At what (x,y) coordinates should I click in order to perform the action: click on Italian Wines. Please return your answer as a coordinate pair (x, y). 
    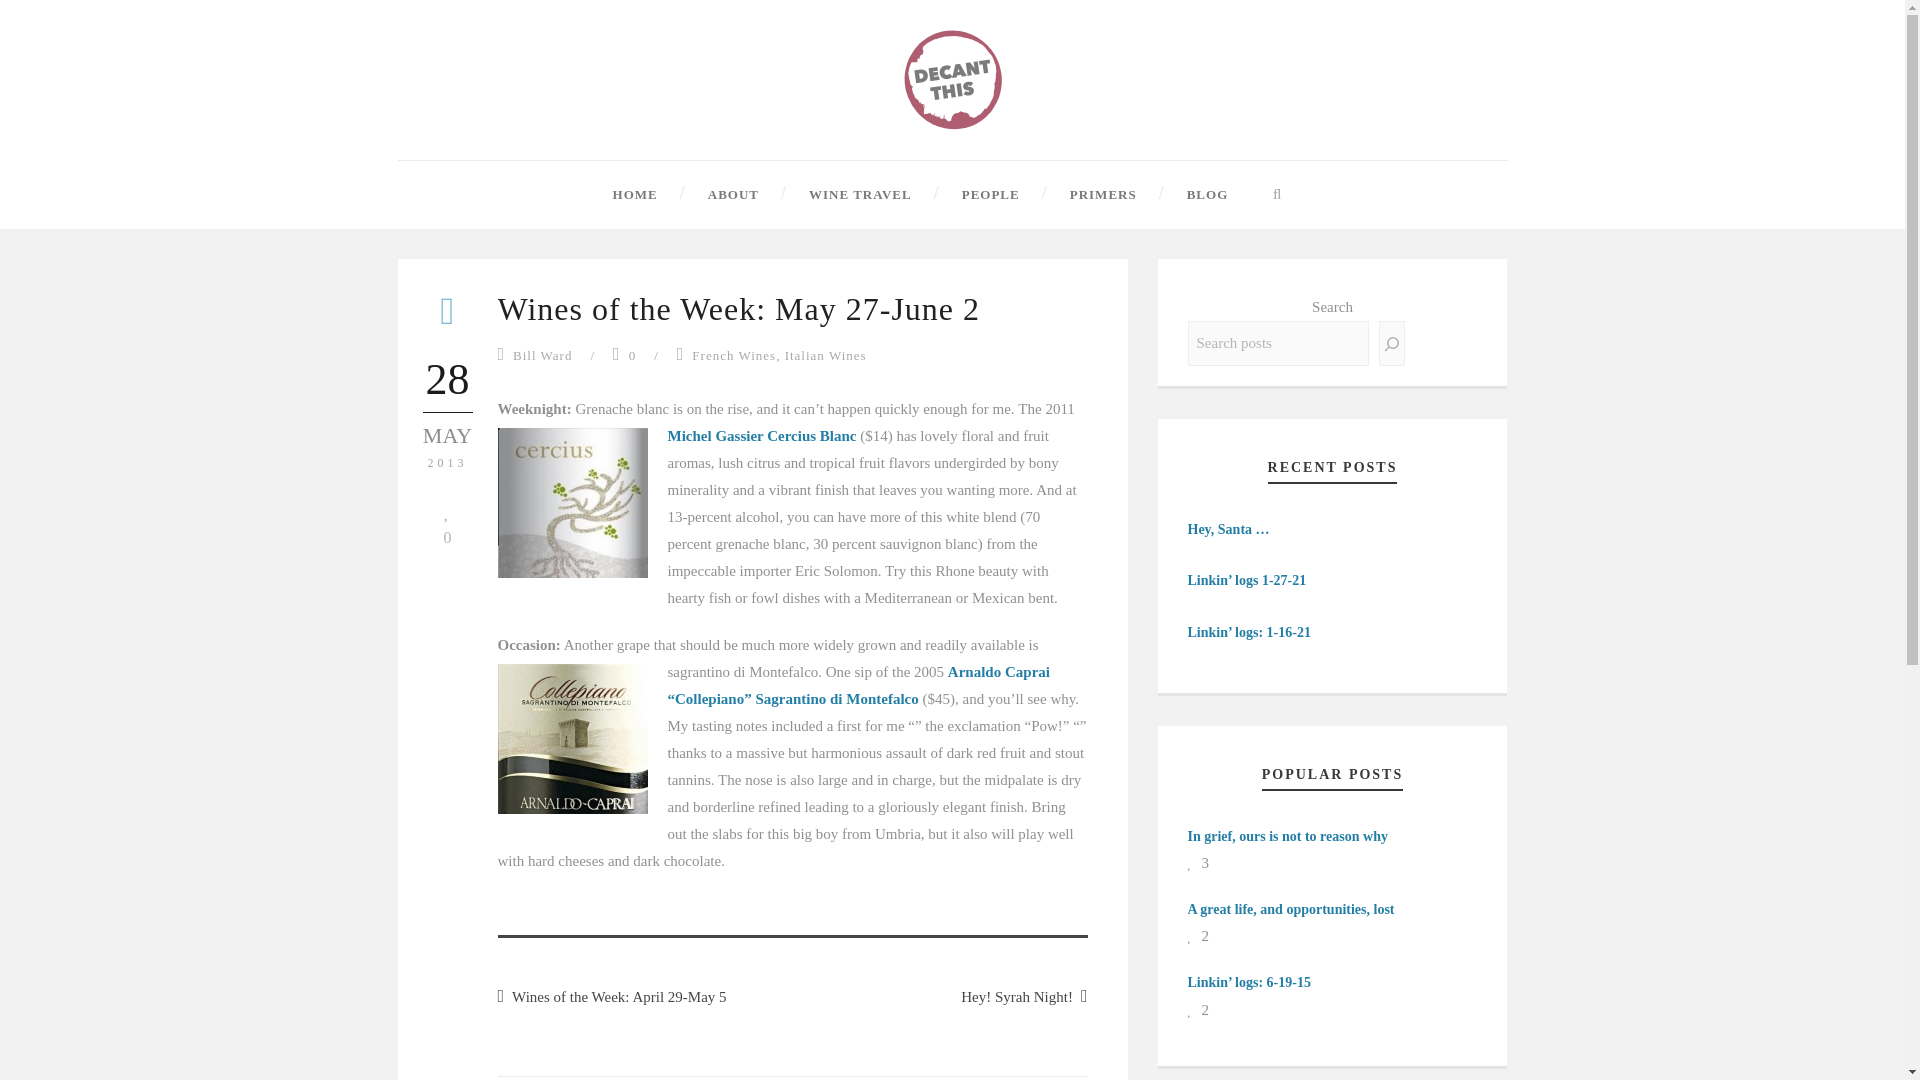
    Looking at the image, I should click on (826, 354).